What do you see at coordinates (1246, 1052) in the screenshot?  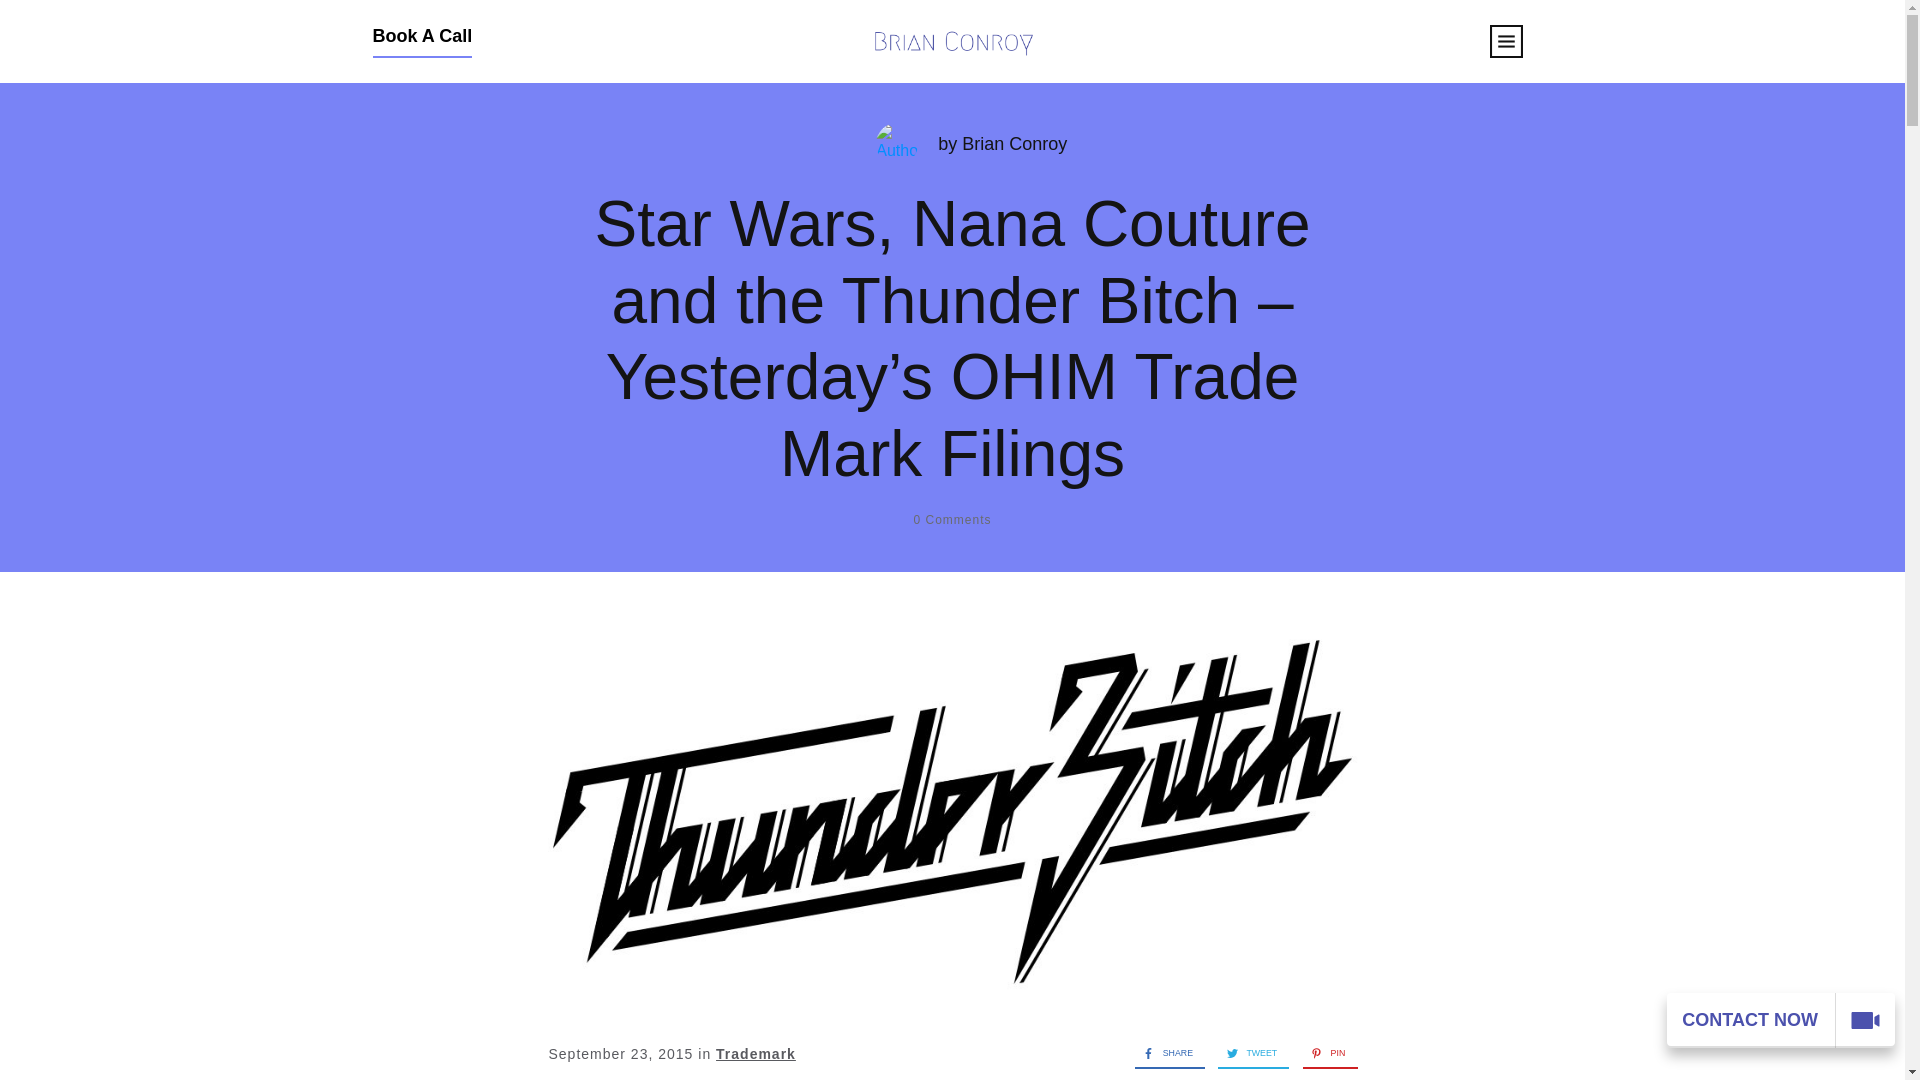 I see `TWEET` at bounding box center [1246, 1052].